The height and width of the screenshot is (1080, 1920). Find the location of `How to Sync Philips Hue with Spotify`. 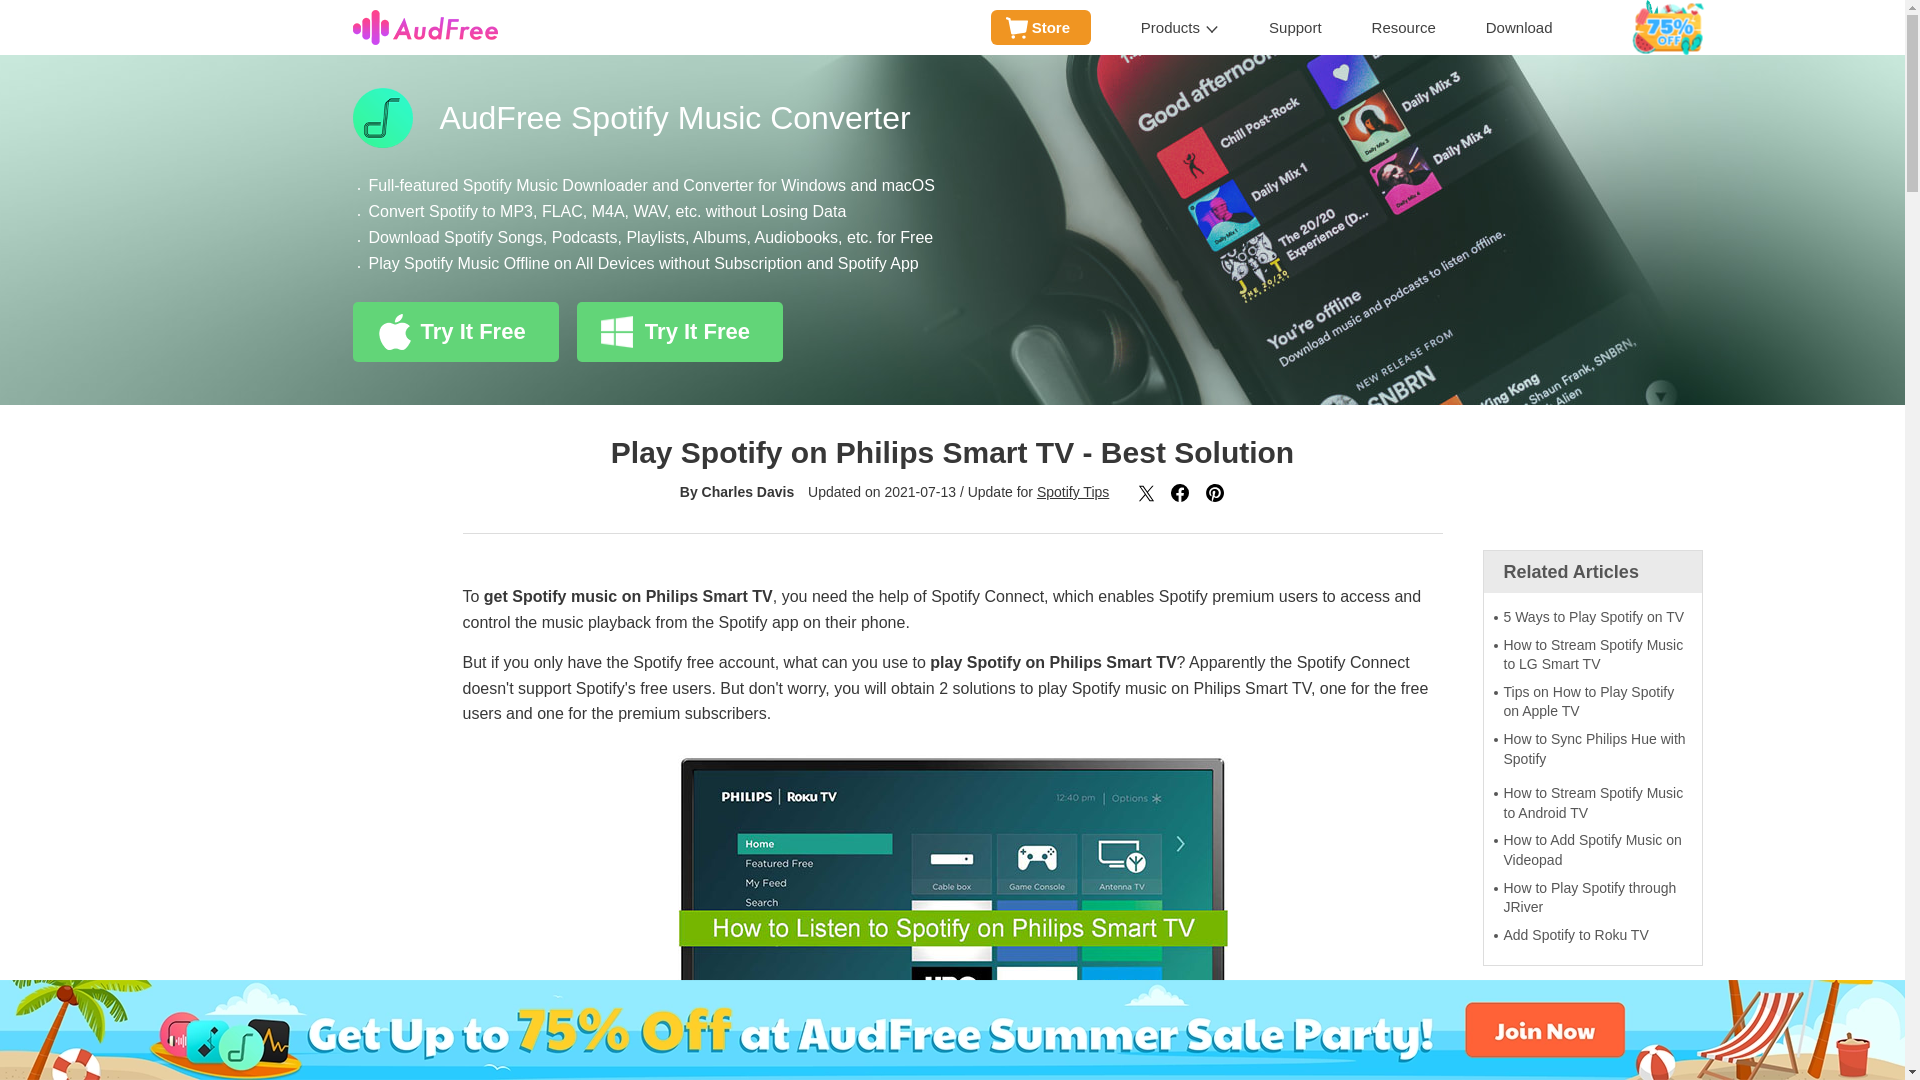

How to Sync Philips Hue with Spotify is located at coordinates (1592, 749).